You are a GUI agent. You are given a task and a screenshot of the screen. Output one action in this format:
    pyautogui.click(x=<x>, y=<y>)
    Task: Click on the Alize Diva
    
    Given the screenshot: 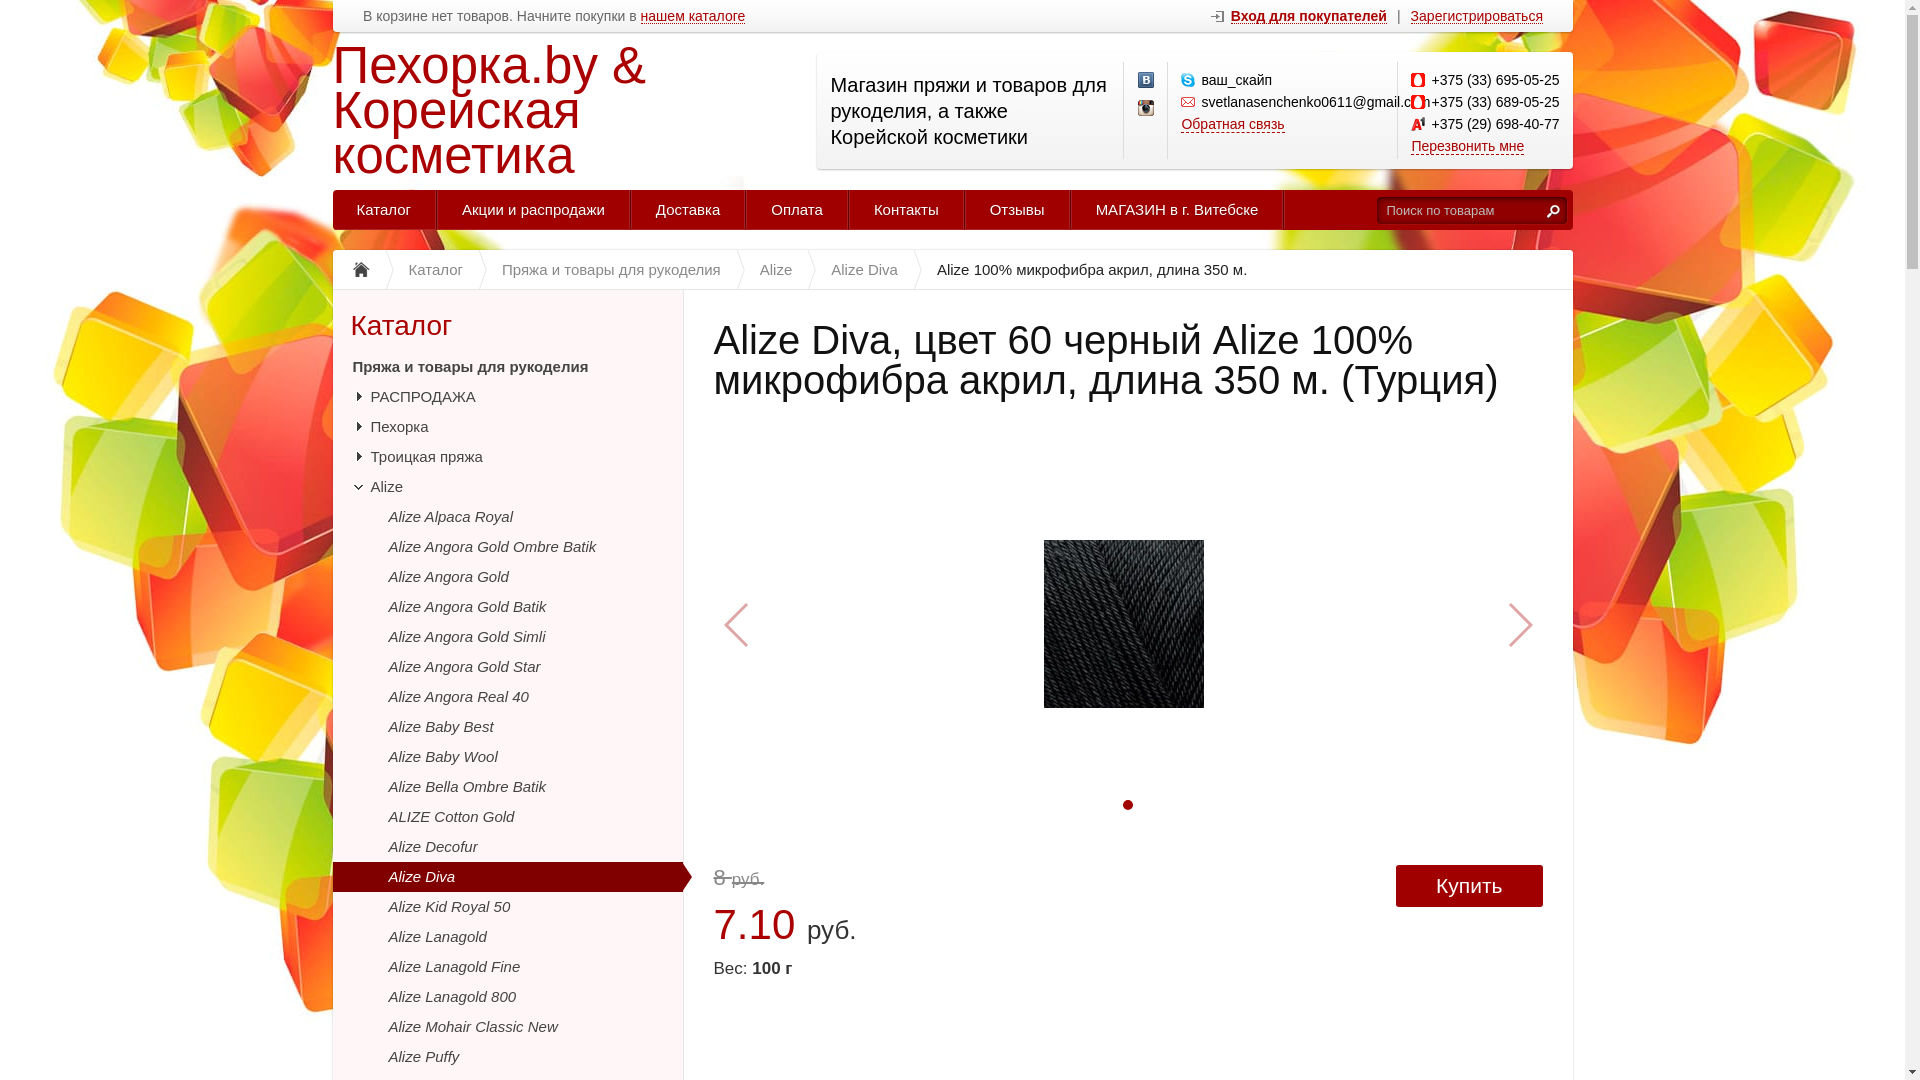 What is the action you would take?
    pyautogui.click(x=864, y=270)
    